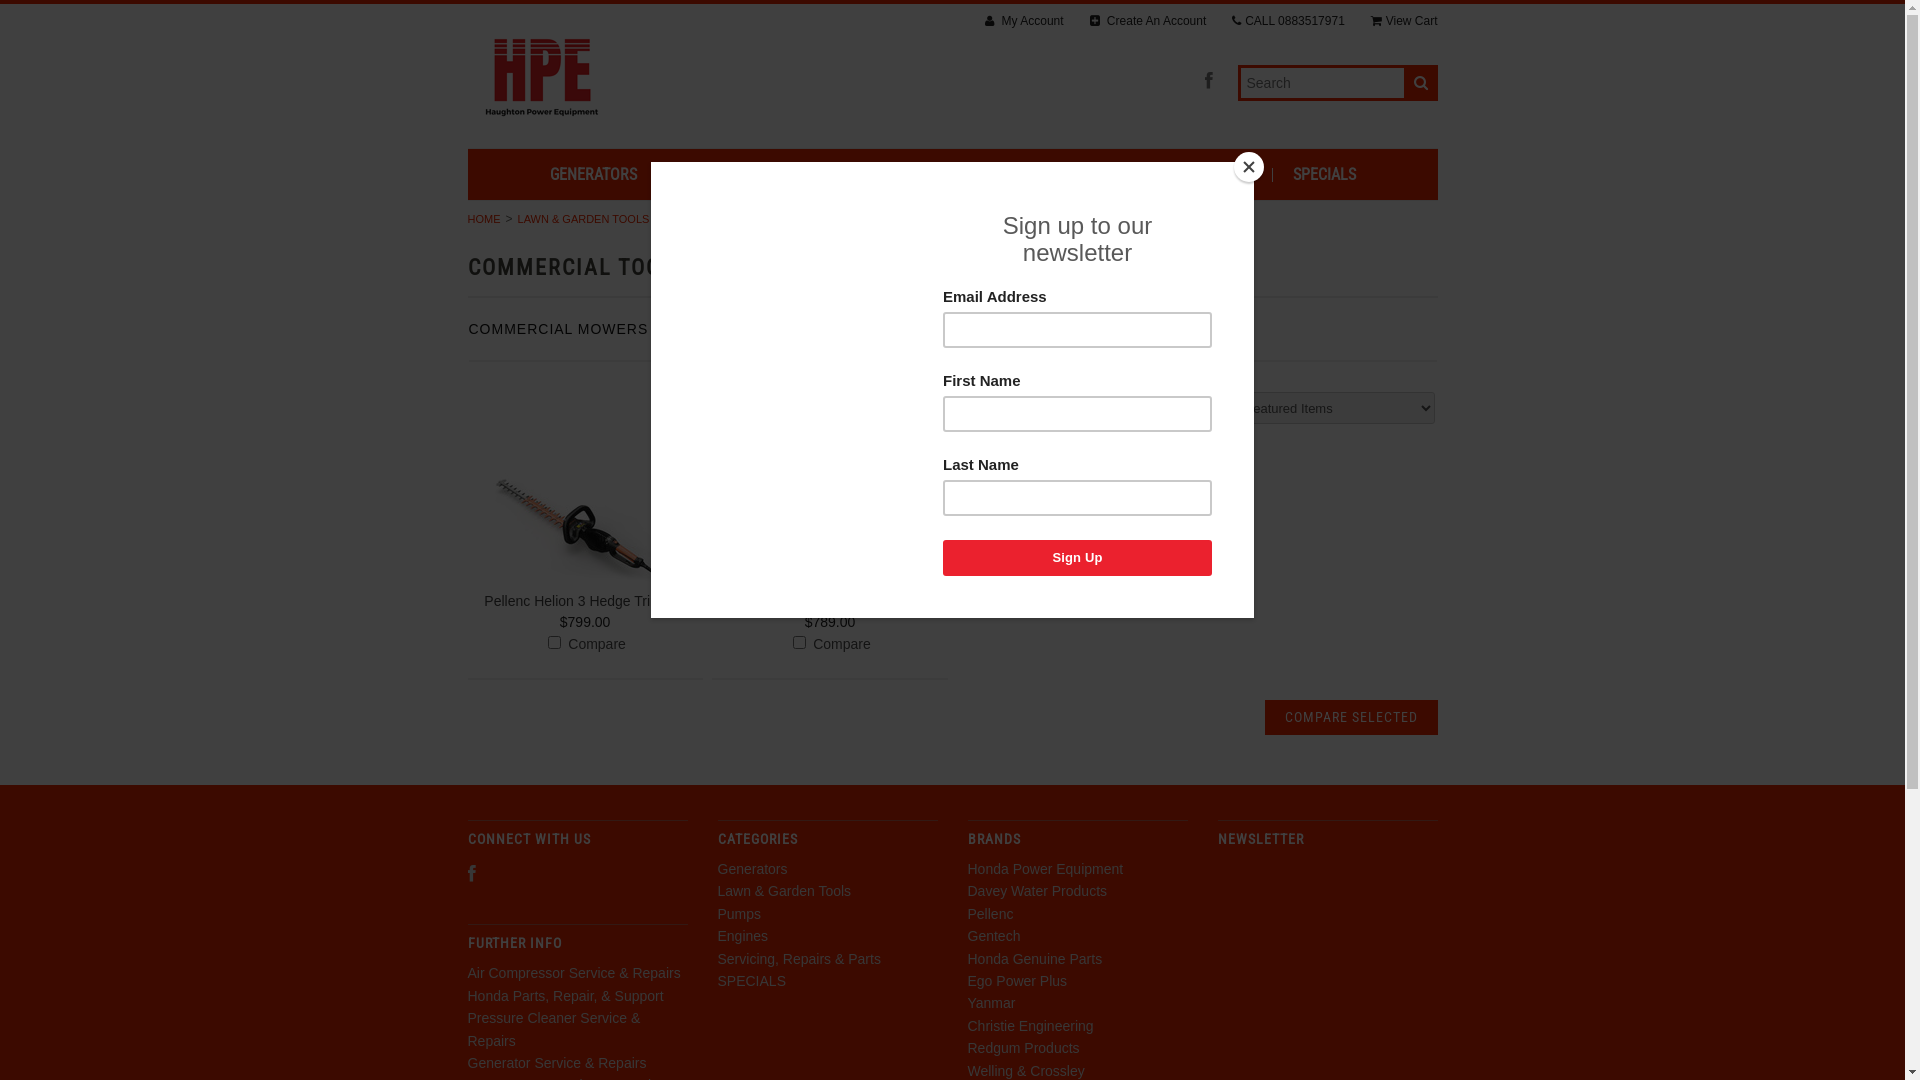  Describe the element at coordinates (554, 1029) in the screenshot. I see `Pressure Cleaner Service & Repairs` at that location.